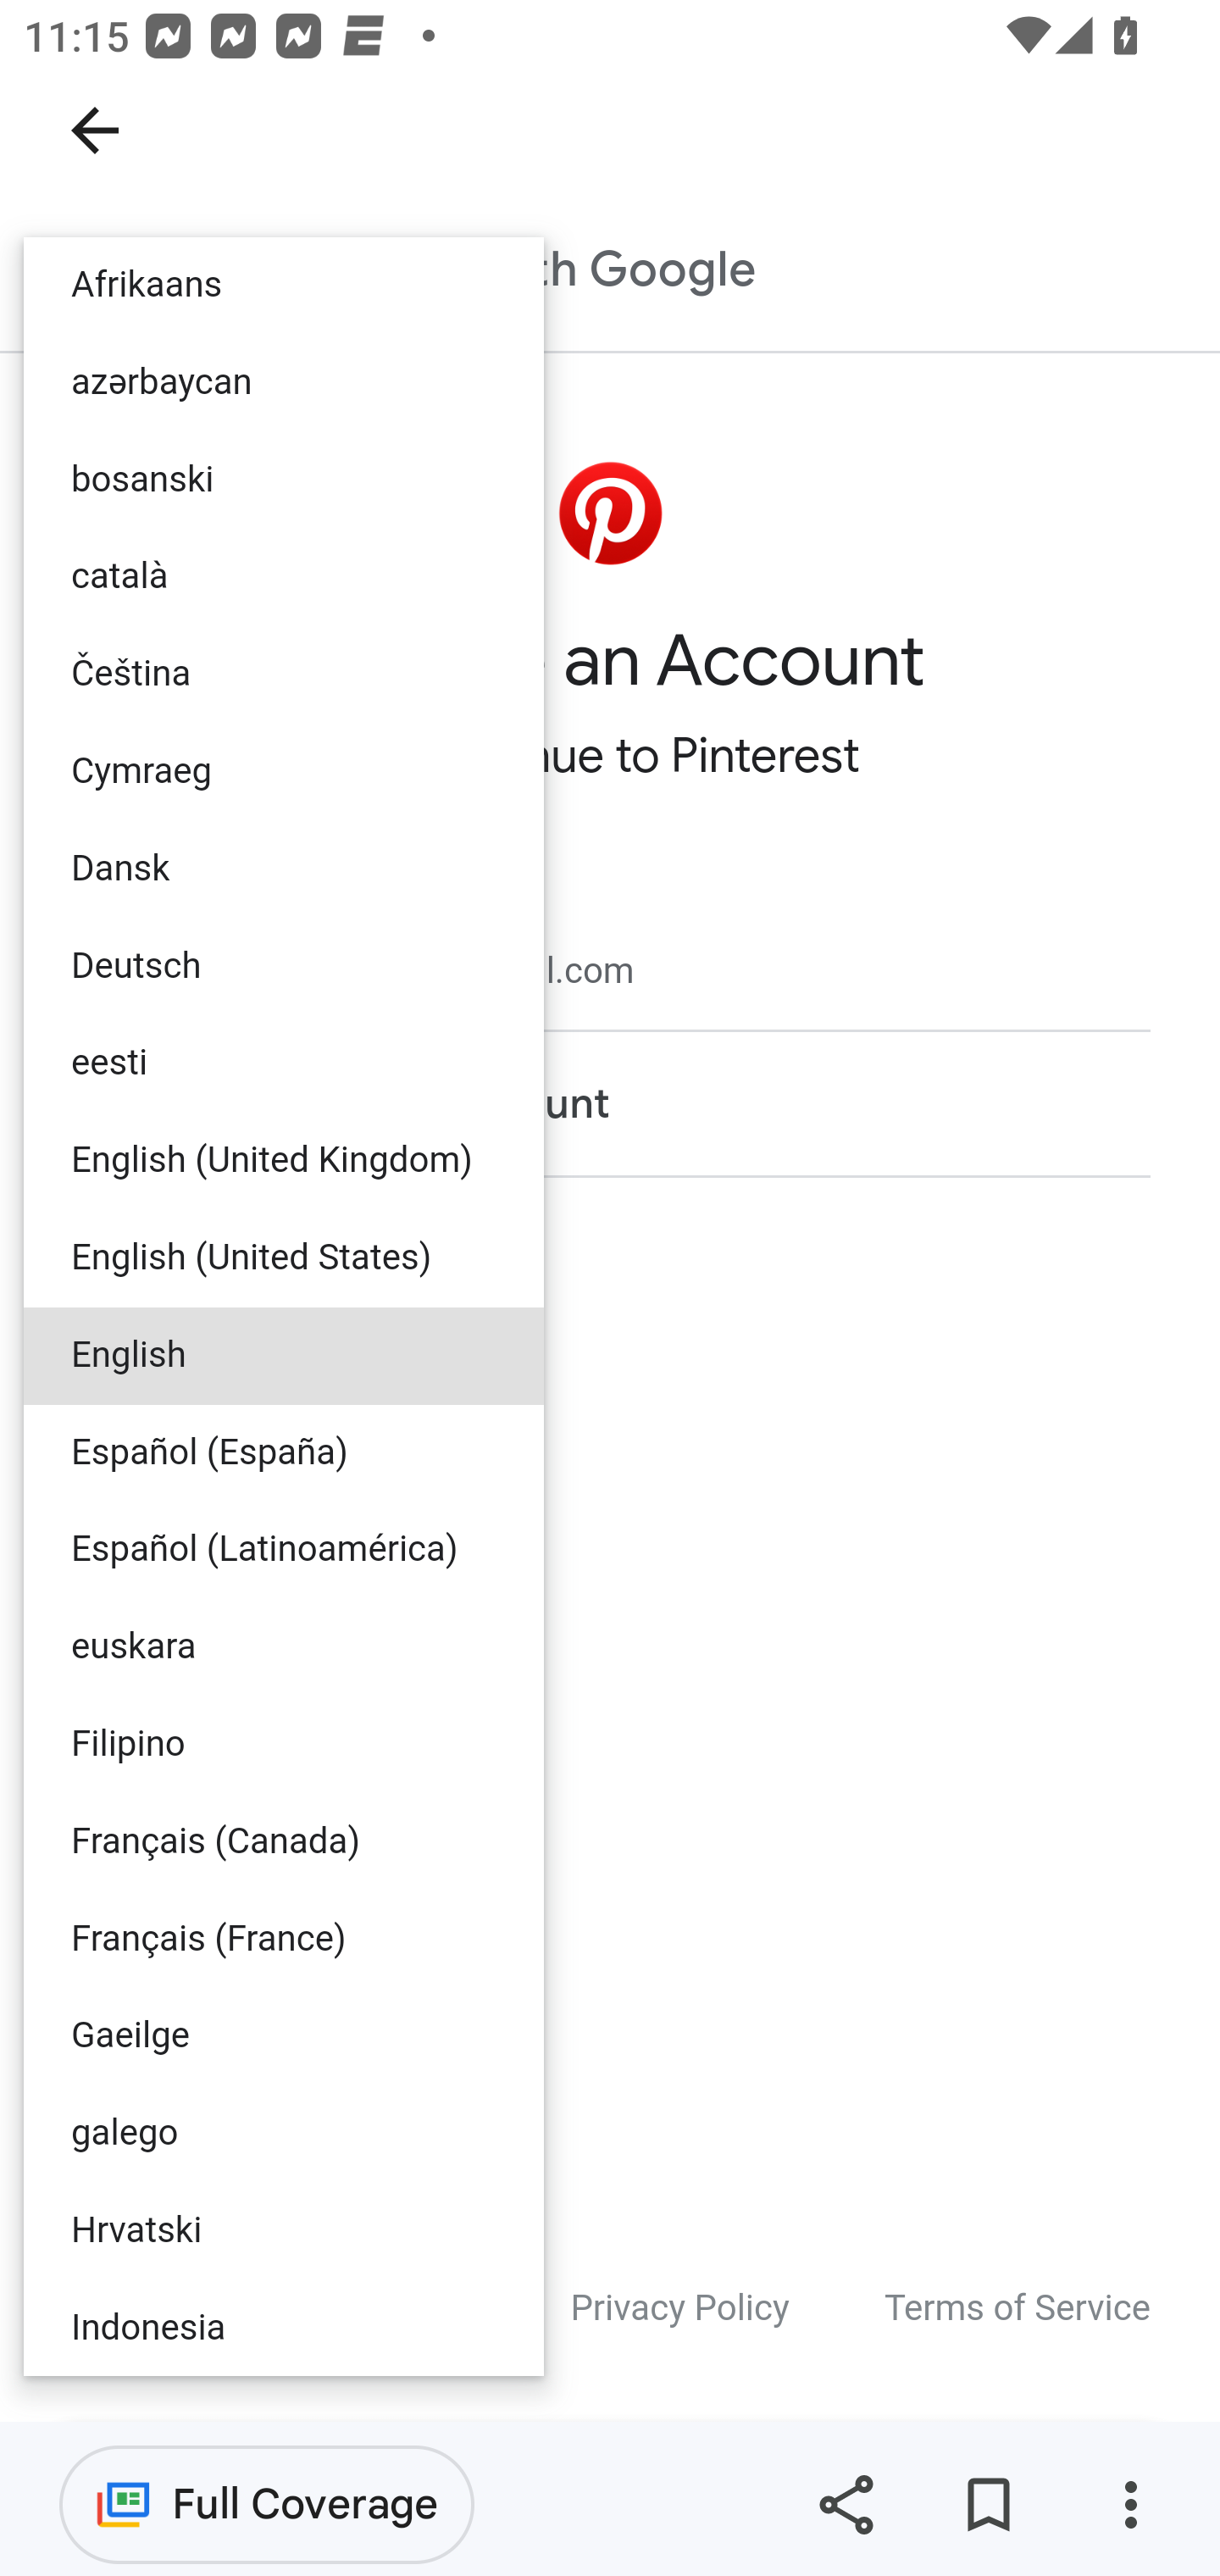 The width and height of the screenshot is (1220, 2576). I want to click on ‪English (United States)‬, so click(284, 1257).